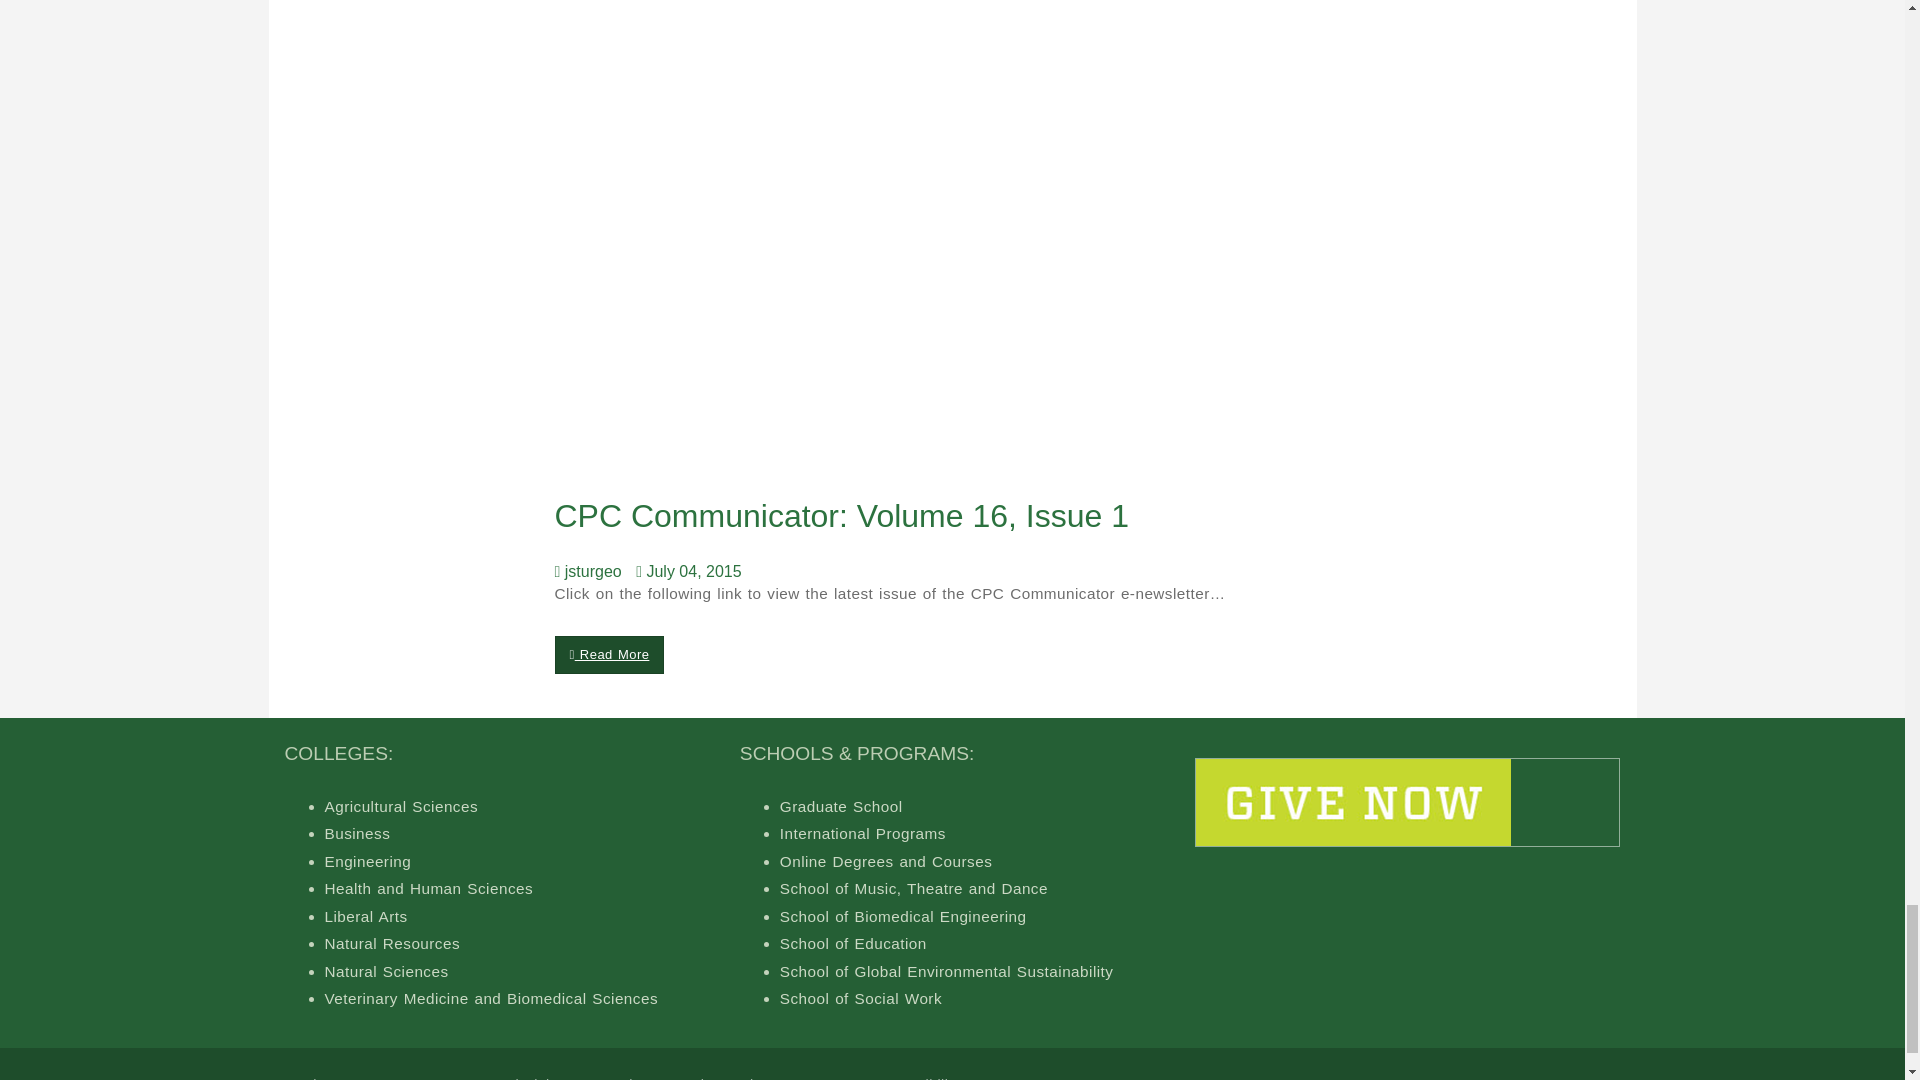  Describe the element at coordinates (592, 570) in the screenshot. I see `Posts by jsturgeo` at that location.